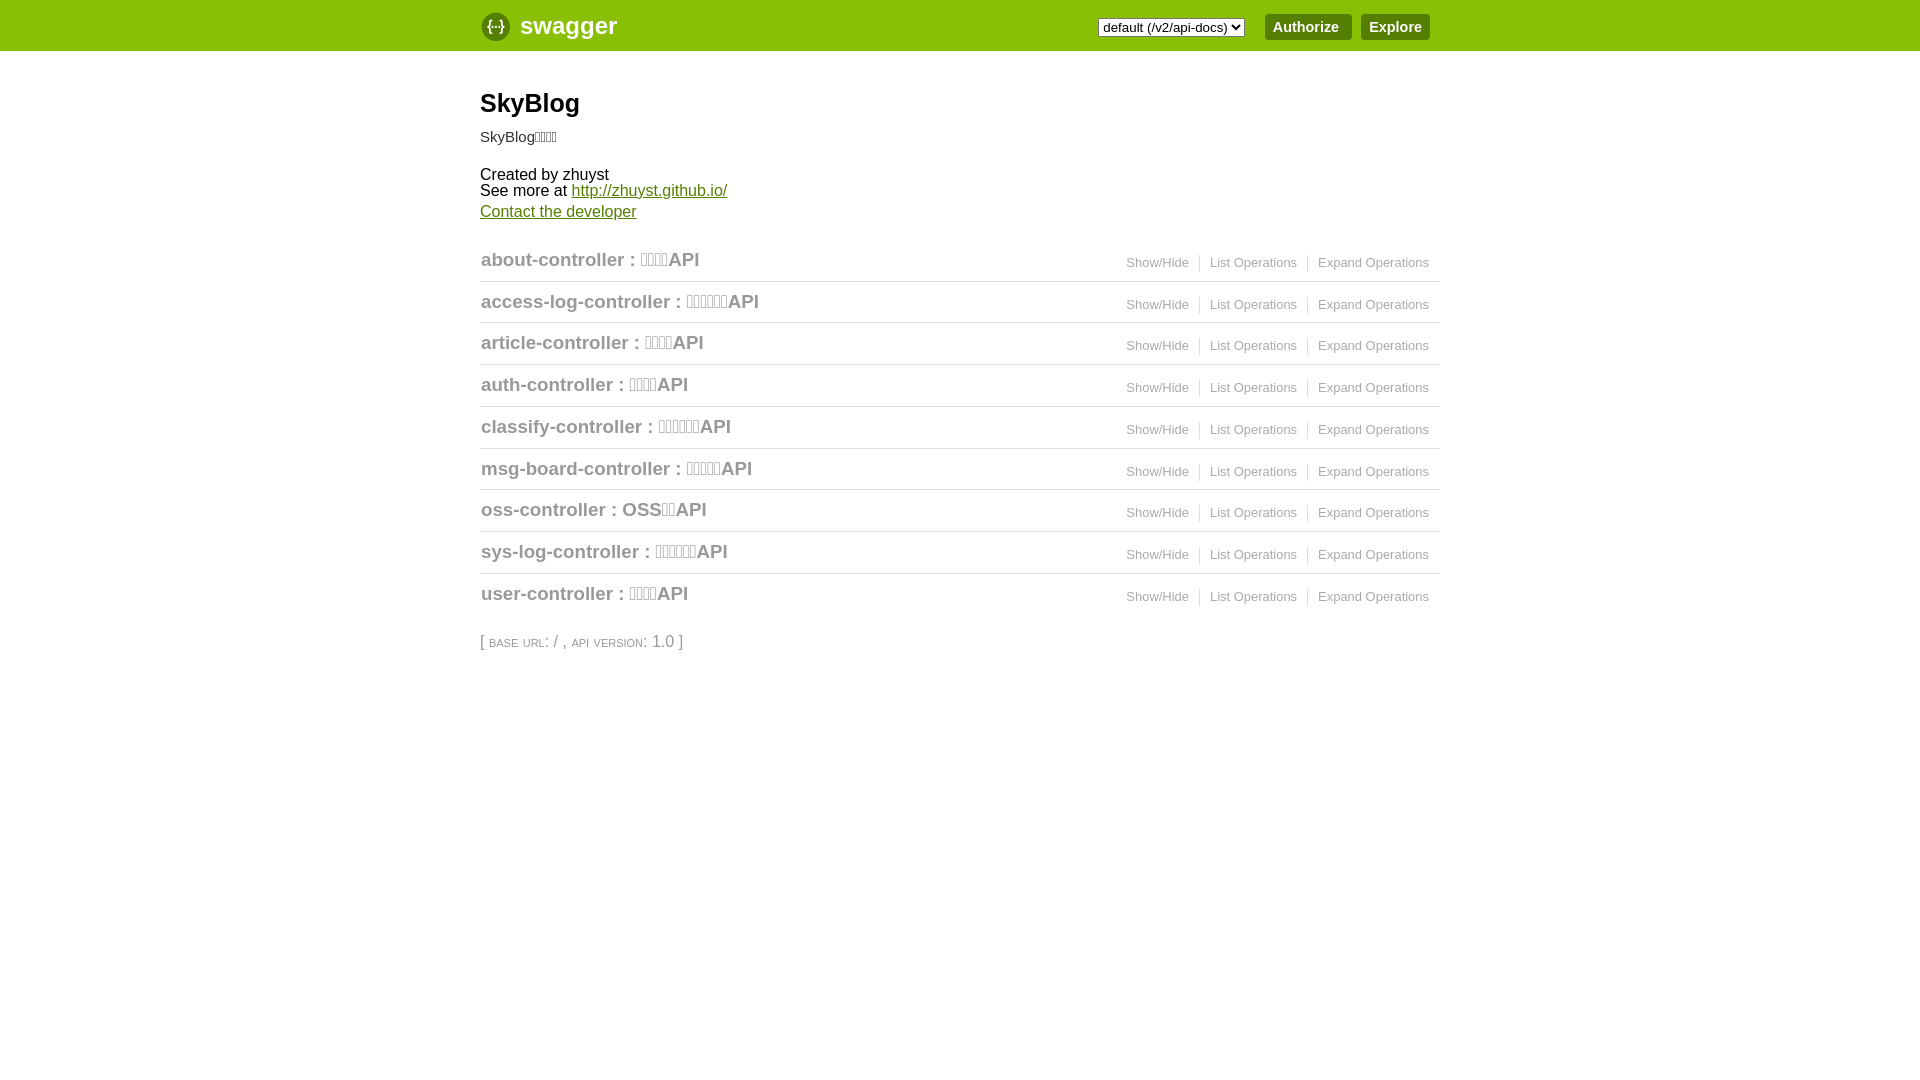 The height and width of the screenshot is (1080, 1920). Describe the element at coordinates (1254, 262) in the screenshot. I see `List Operations` at that location.